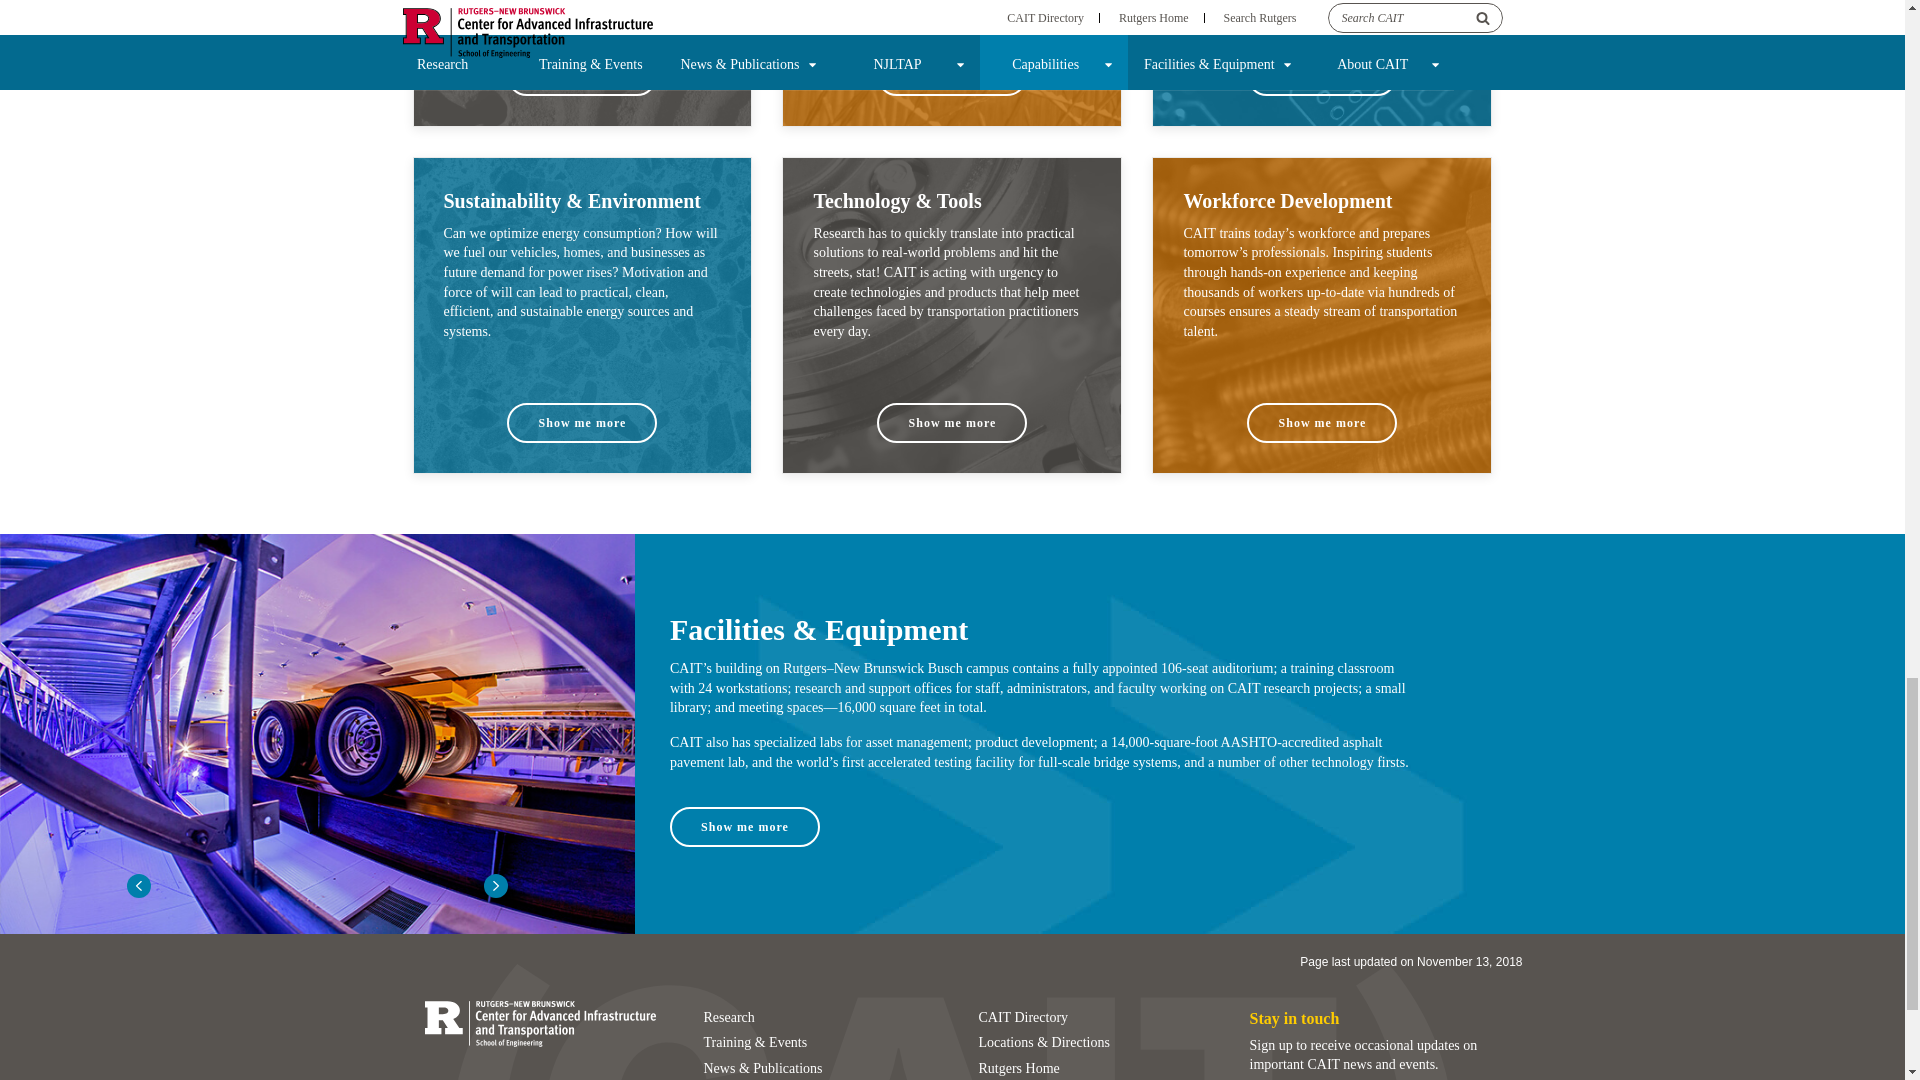 This screenshot has height=1080, width=1920. Describe the element at coordinates (952, 76) in the screenshot. I see `Show me more` at that location.